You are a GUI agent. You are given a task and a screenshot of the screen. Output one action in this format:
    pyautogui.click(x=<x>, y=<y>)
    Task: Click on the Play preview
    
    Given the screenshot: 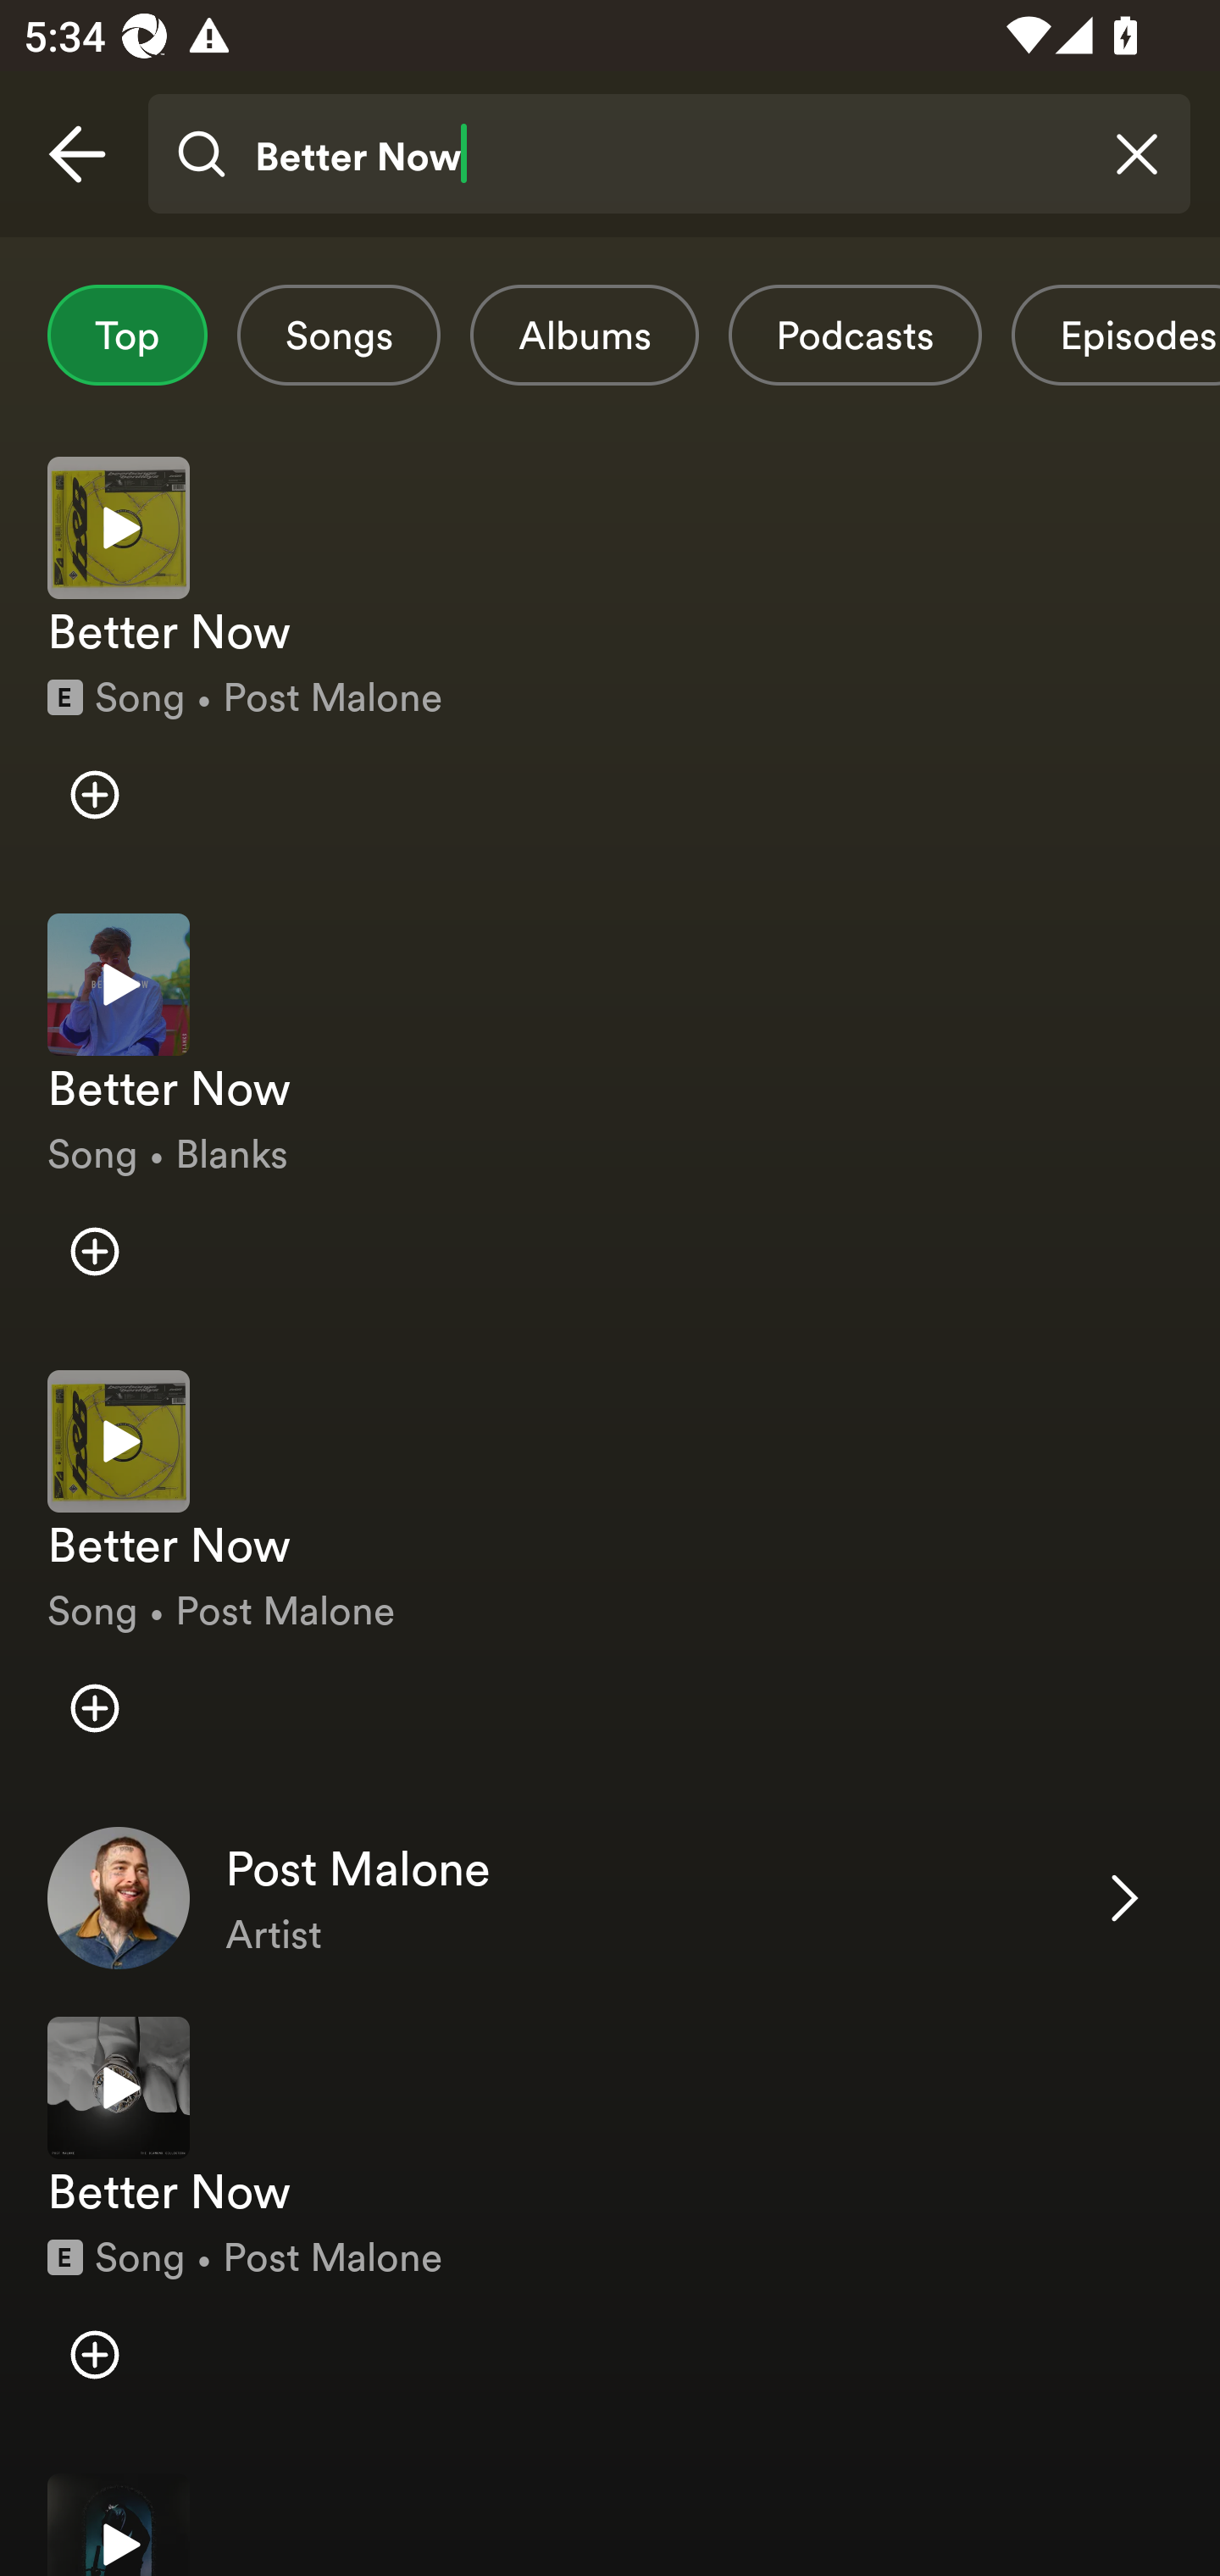 What is the action you would take?
    pyautogui.click(x=119, y=2524)
    